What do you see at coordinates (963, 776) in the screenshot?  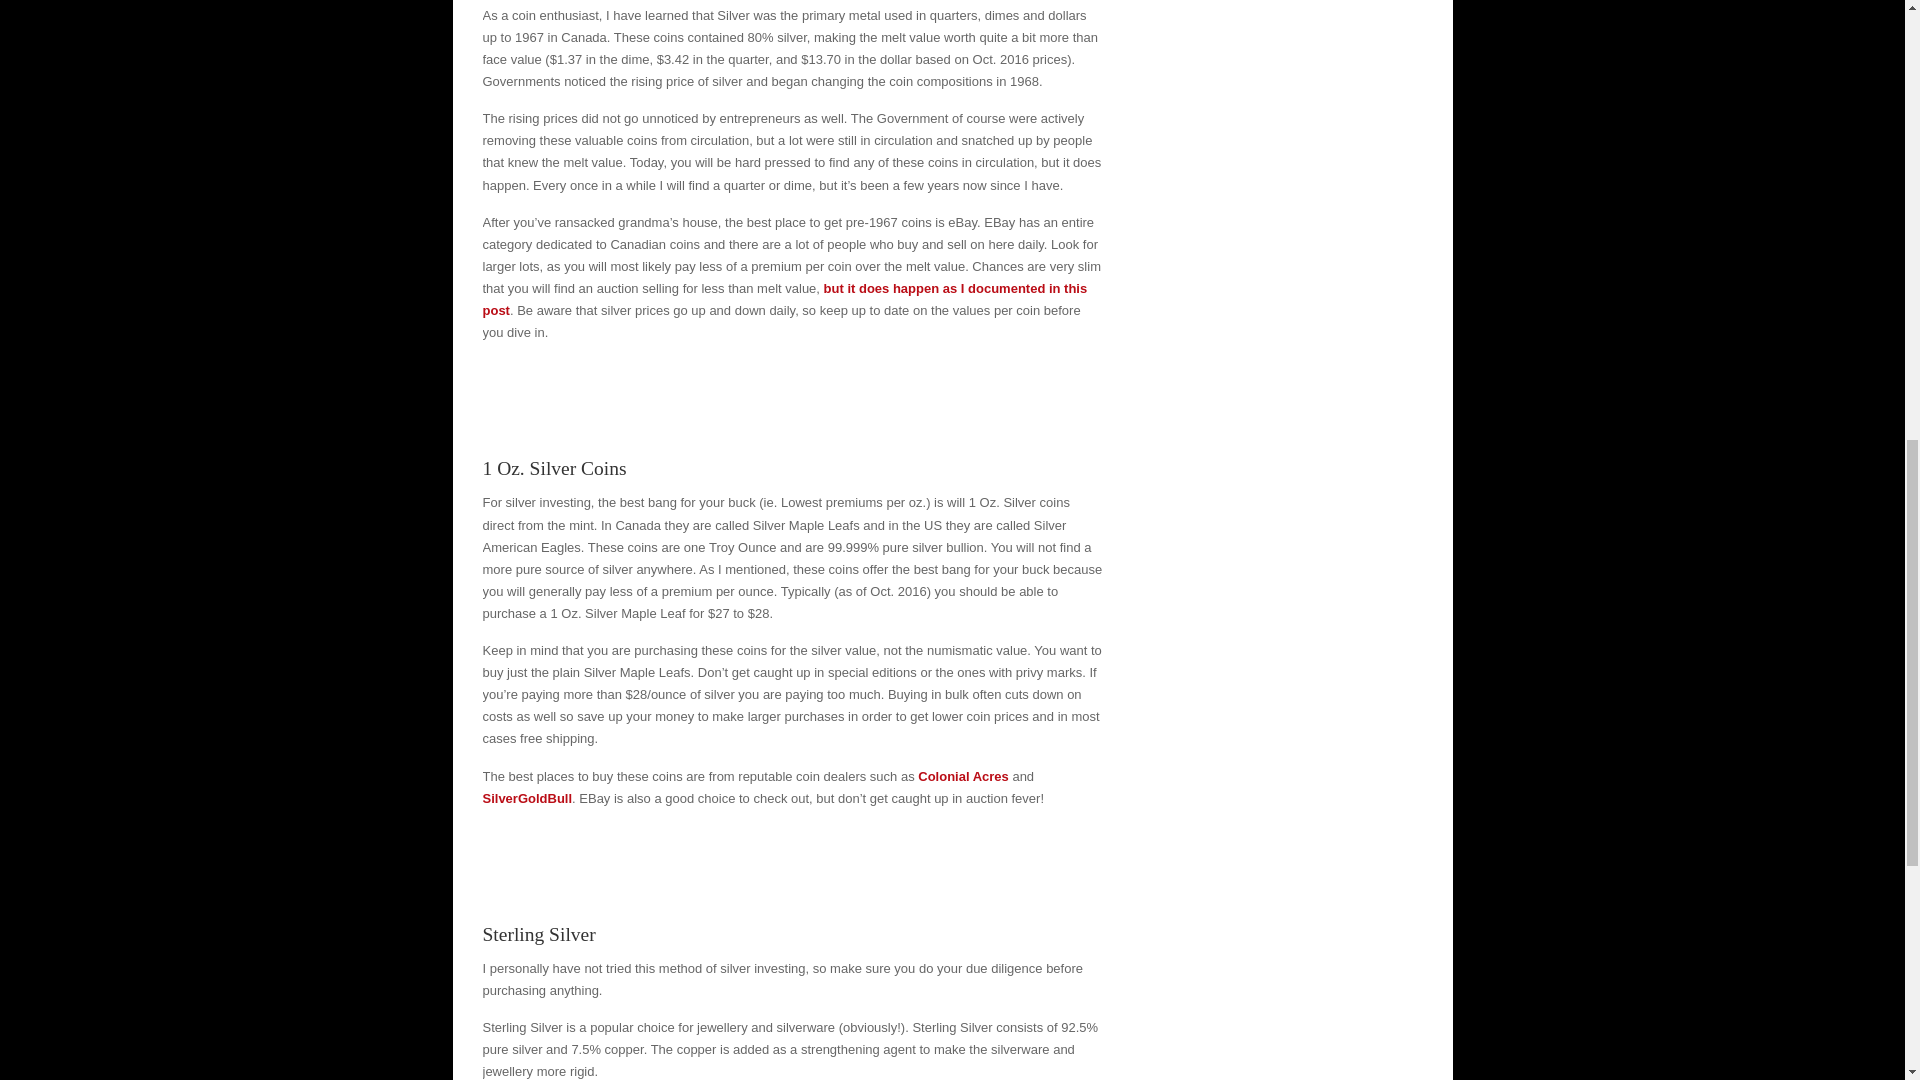 I see `Colonial Acres` at bounding box center [963, 776].